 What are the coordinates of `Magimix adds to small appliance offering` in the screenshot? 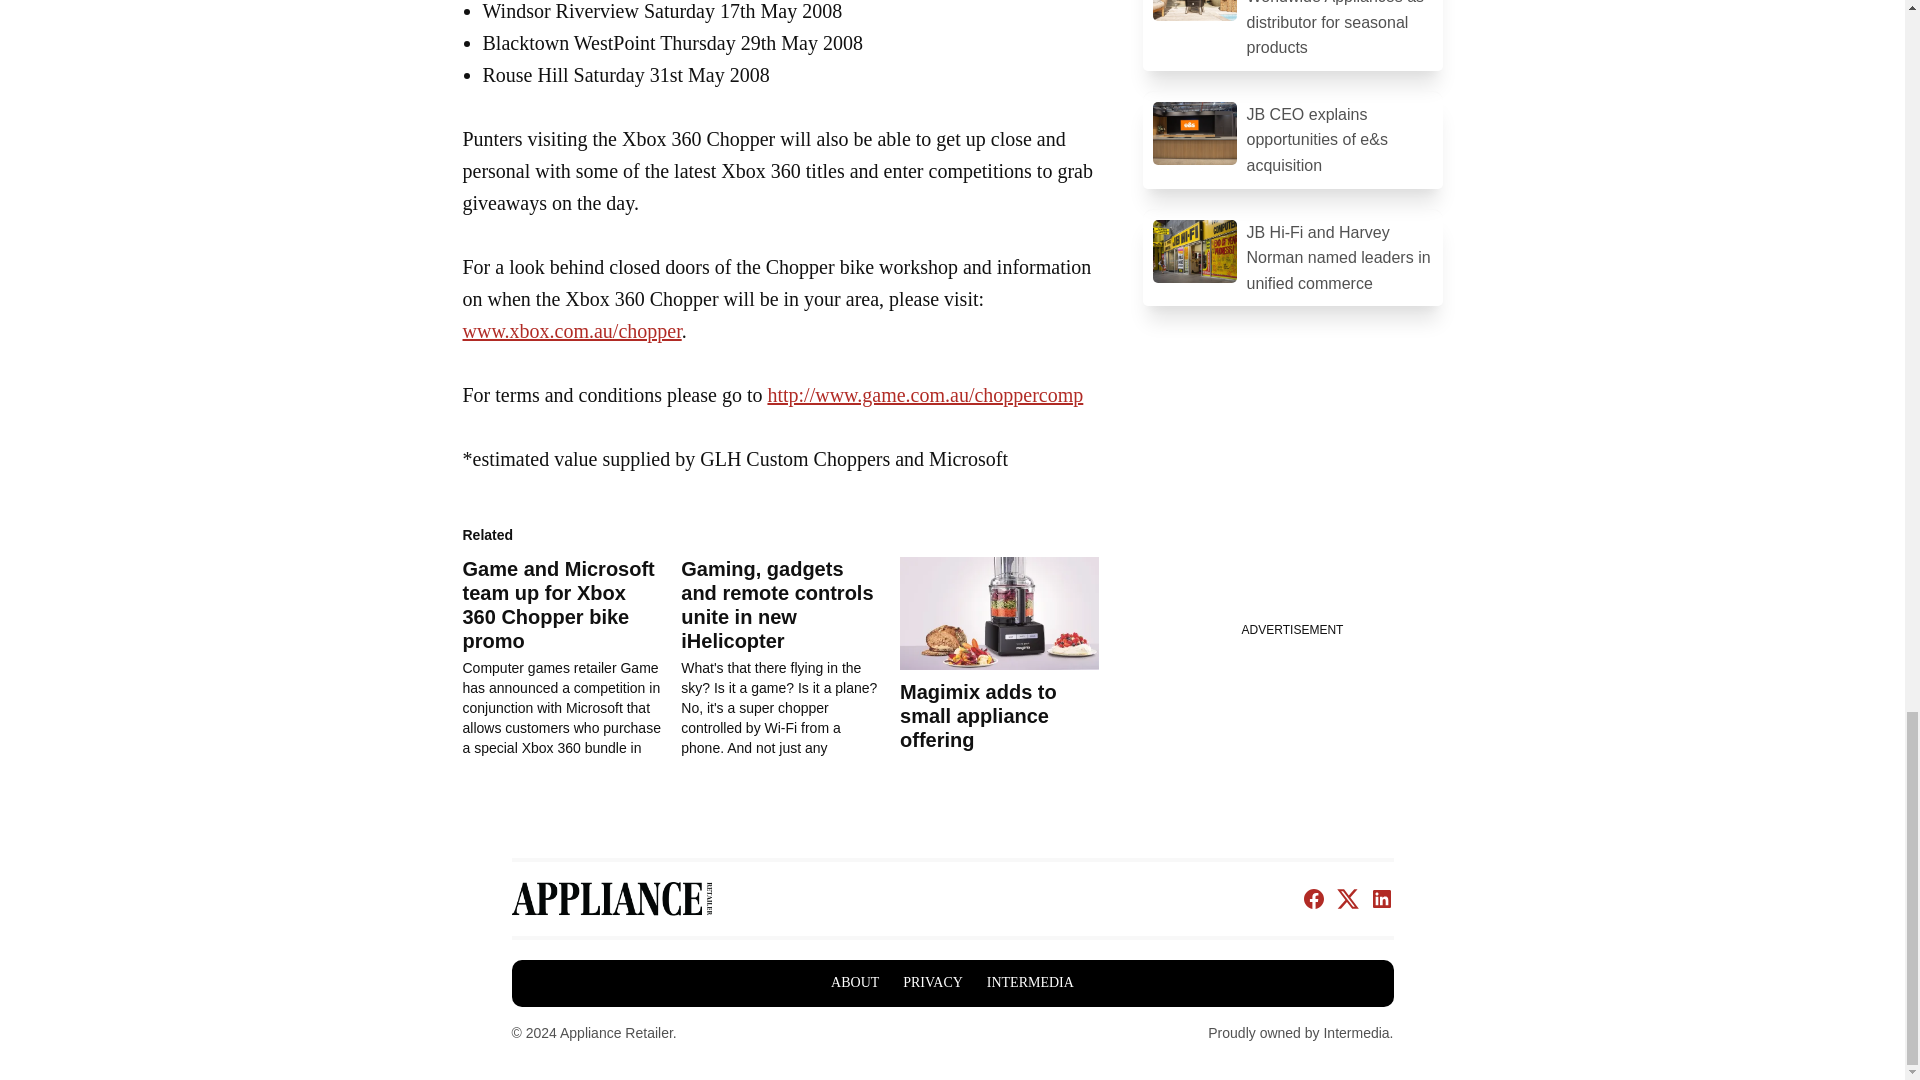 It's located at (978, 716).